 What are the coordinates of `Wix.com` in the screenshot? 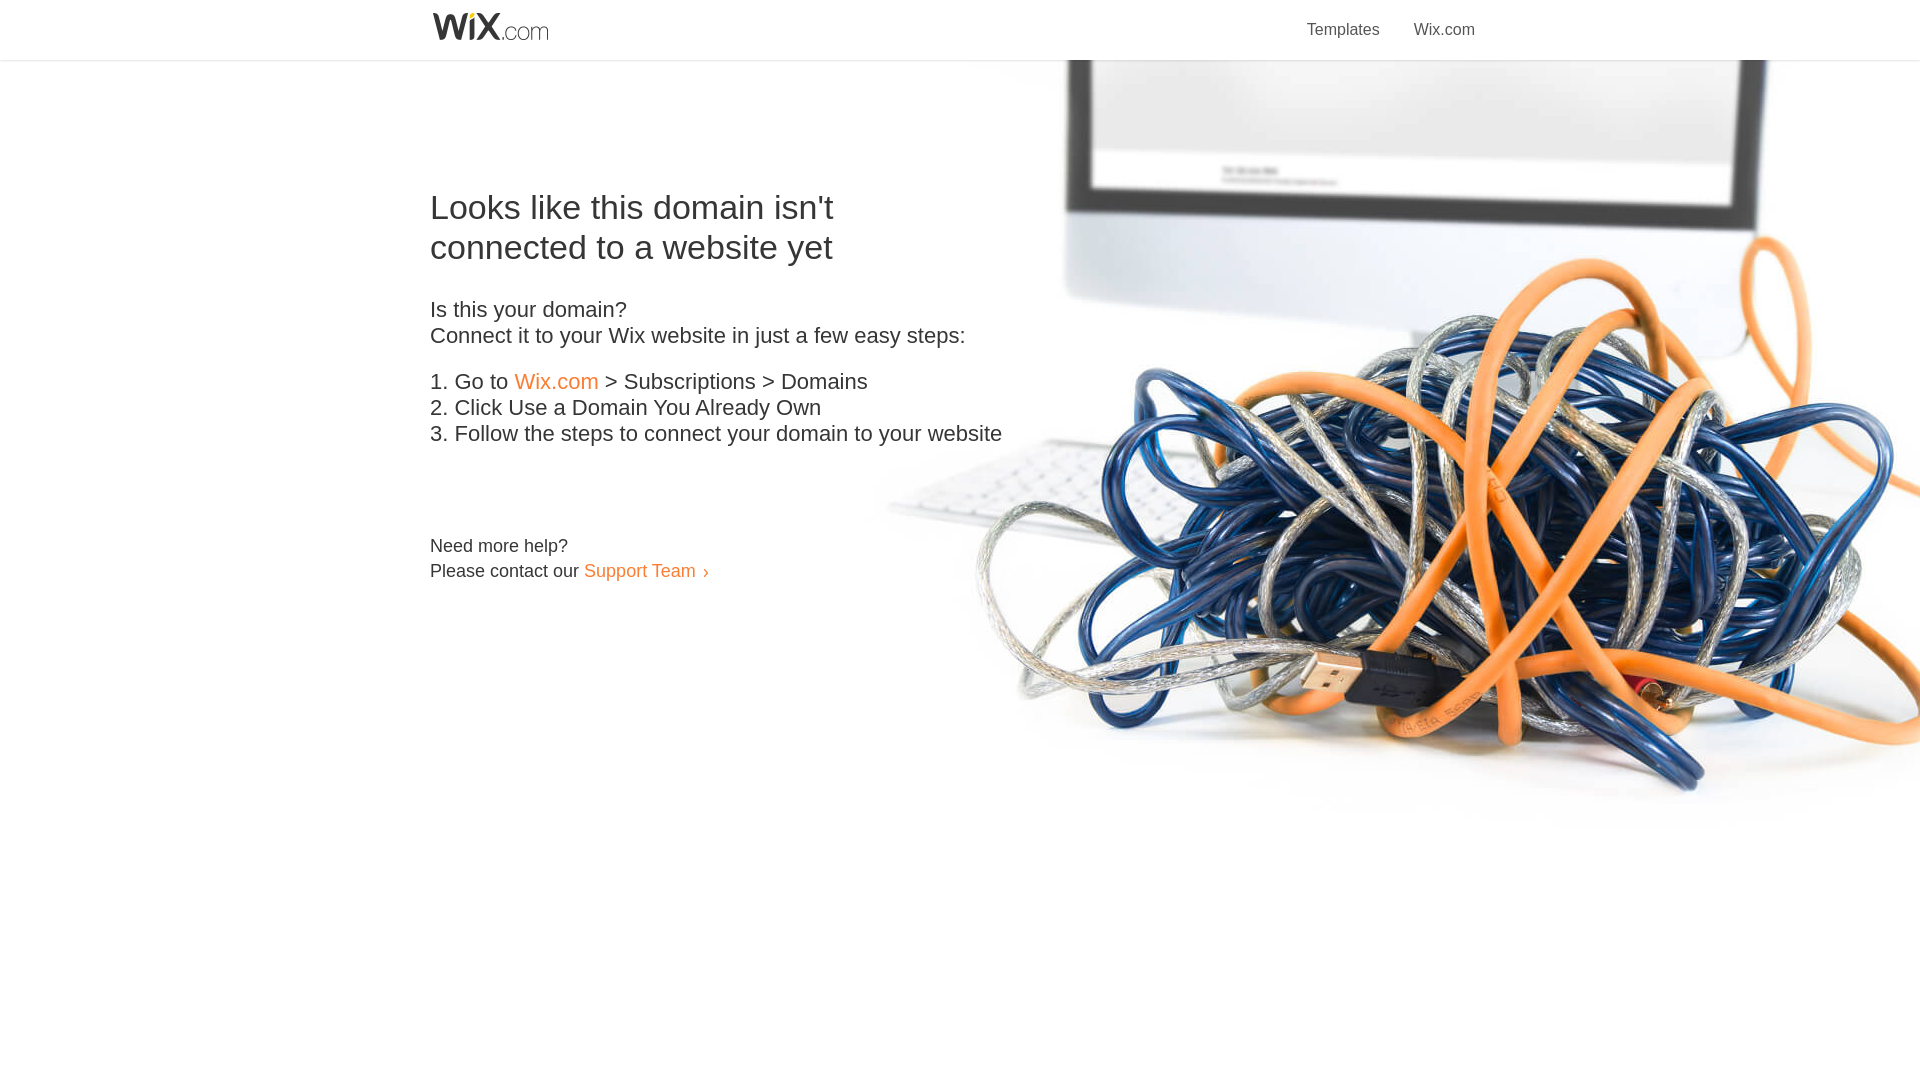 It's located at (556, 382).